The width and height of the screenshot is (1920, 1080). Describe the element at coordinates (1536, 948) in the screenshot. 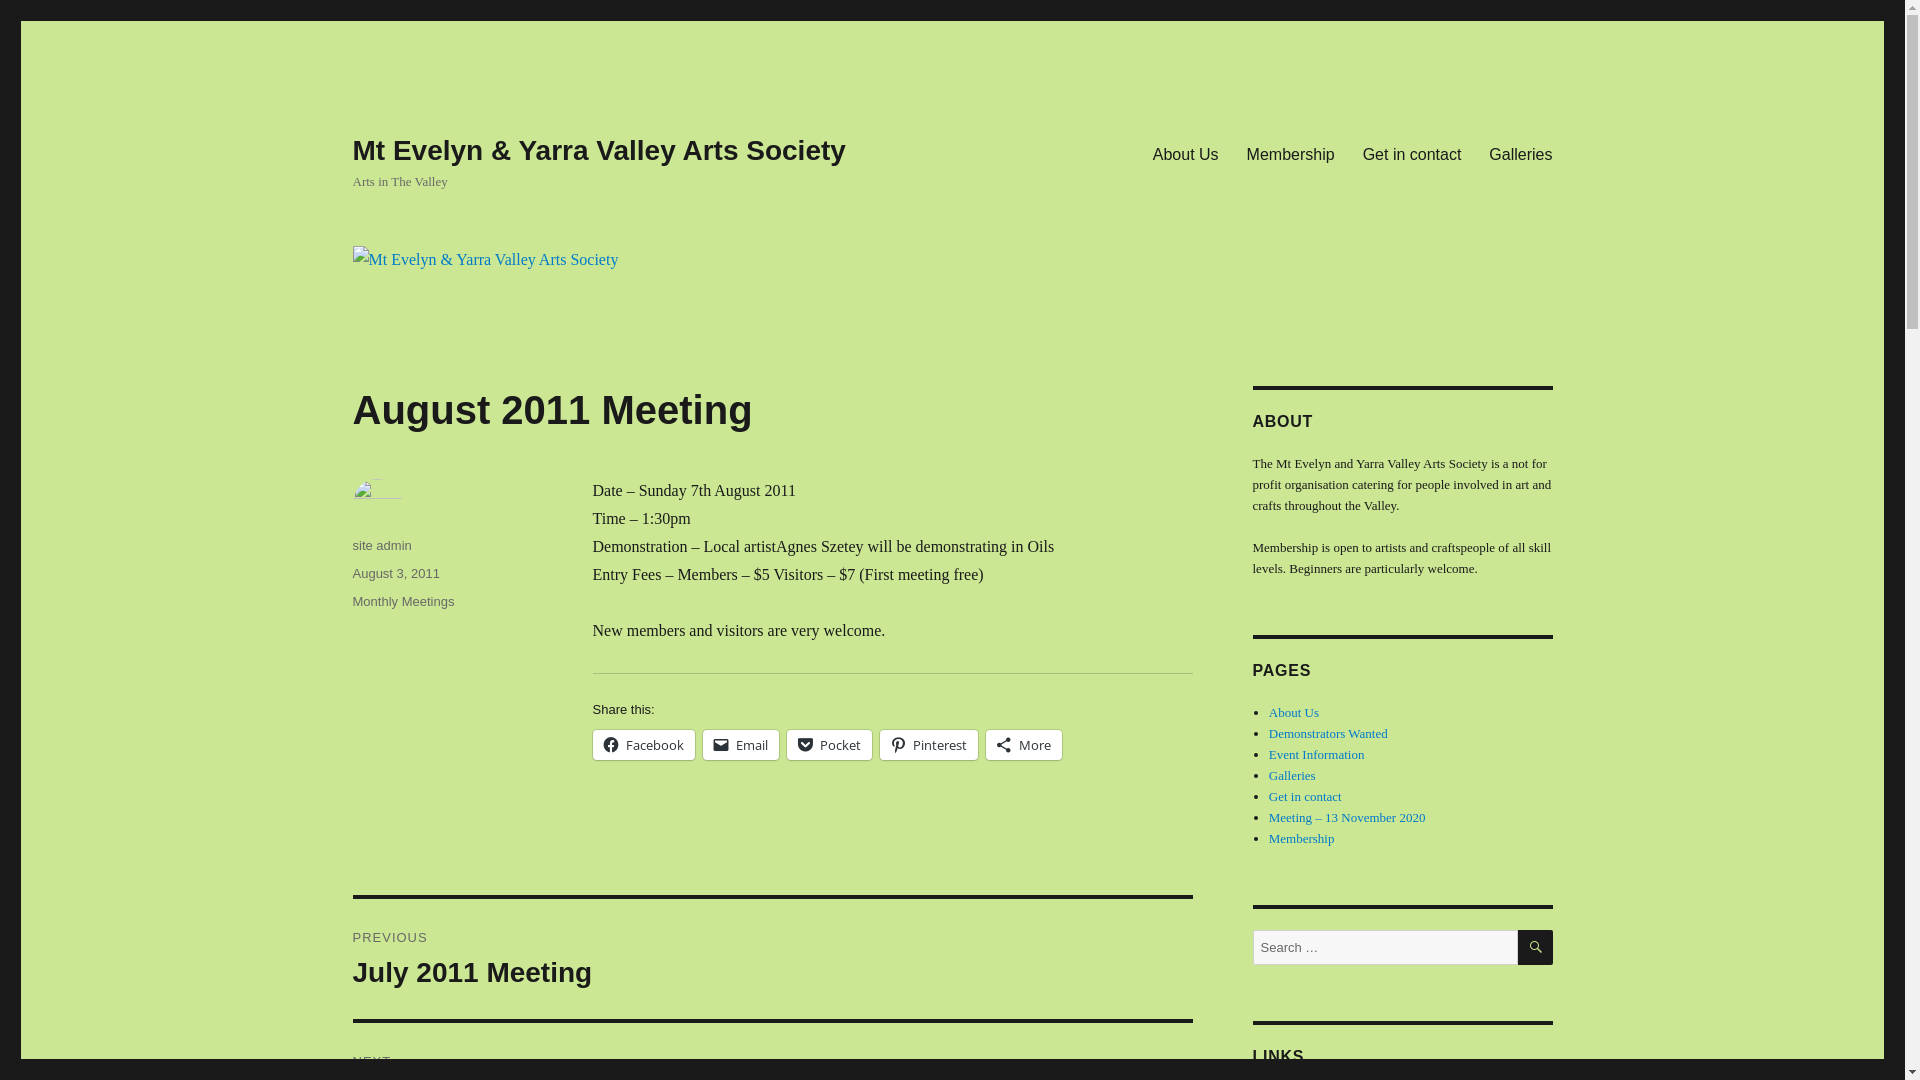

I see `SEARCH` at that location.